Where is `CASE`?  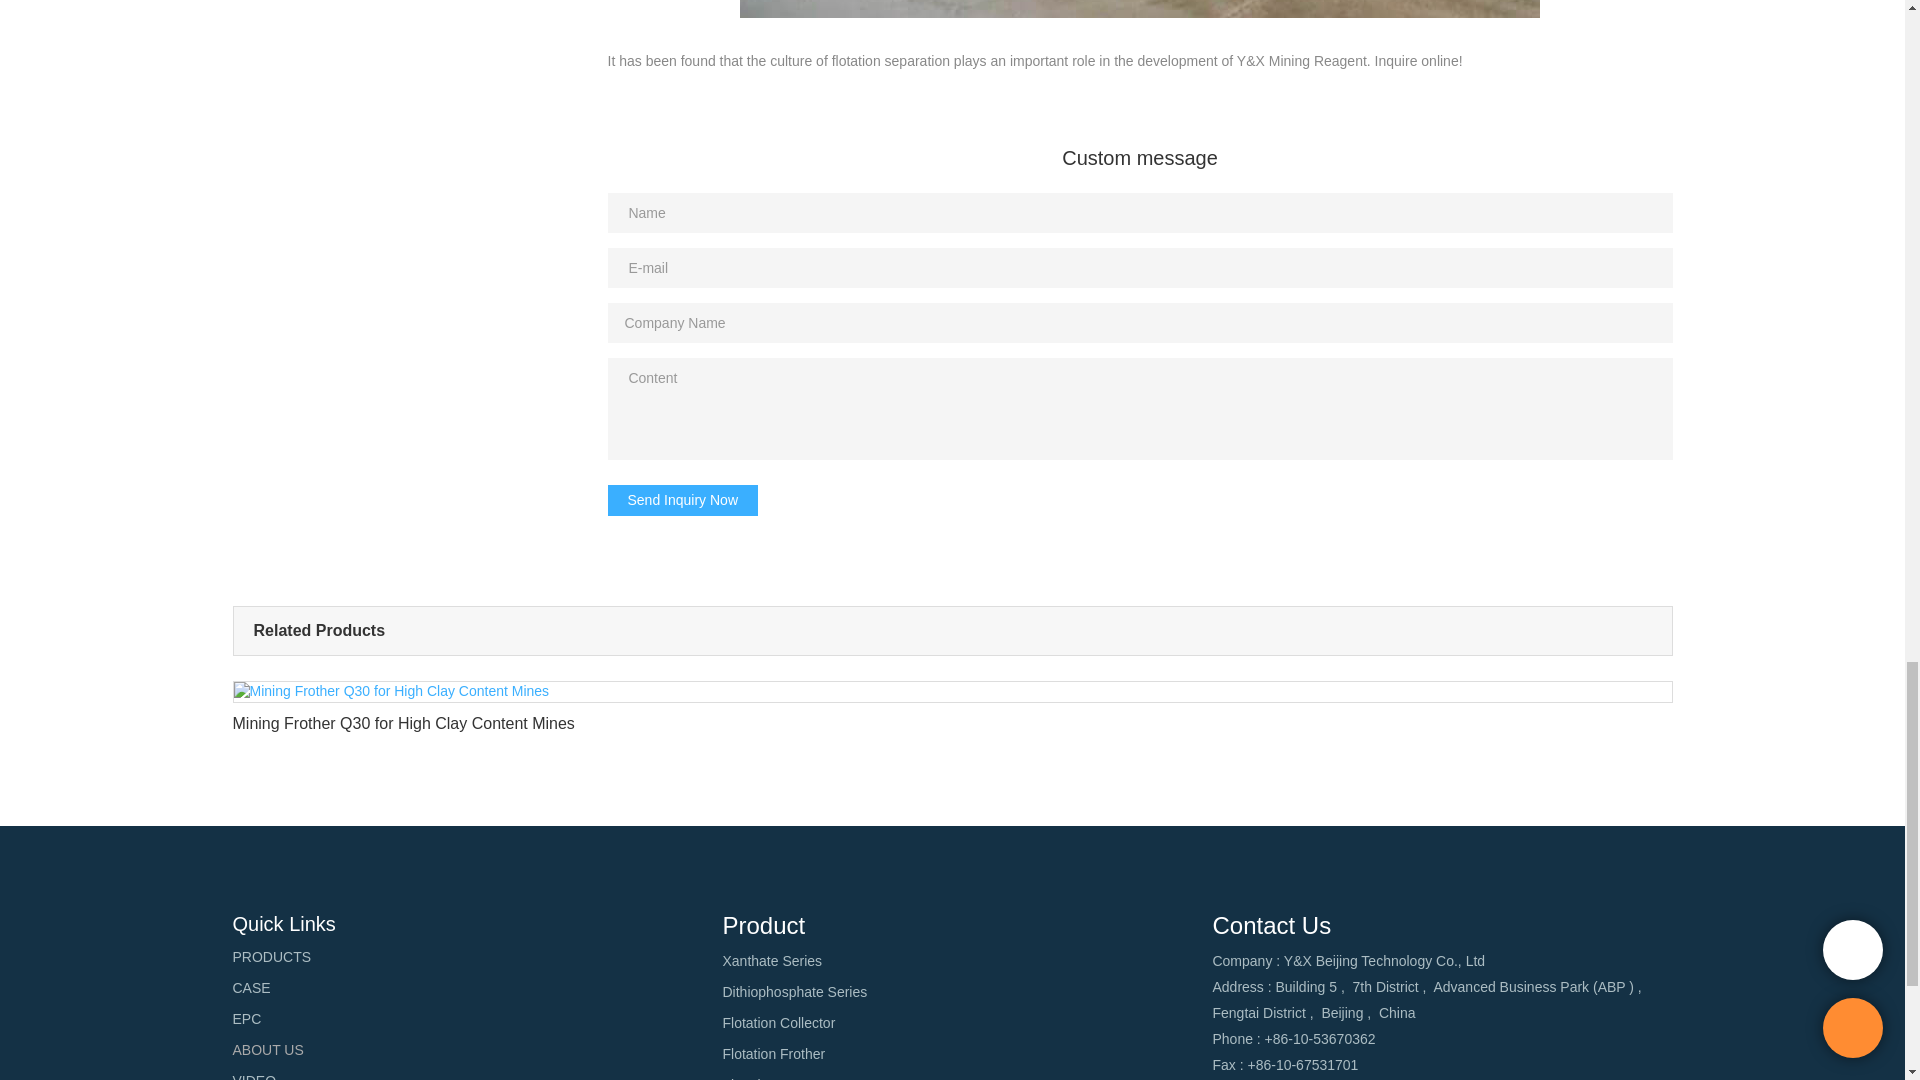
CASE is located at coordinates (251, 988).